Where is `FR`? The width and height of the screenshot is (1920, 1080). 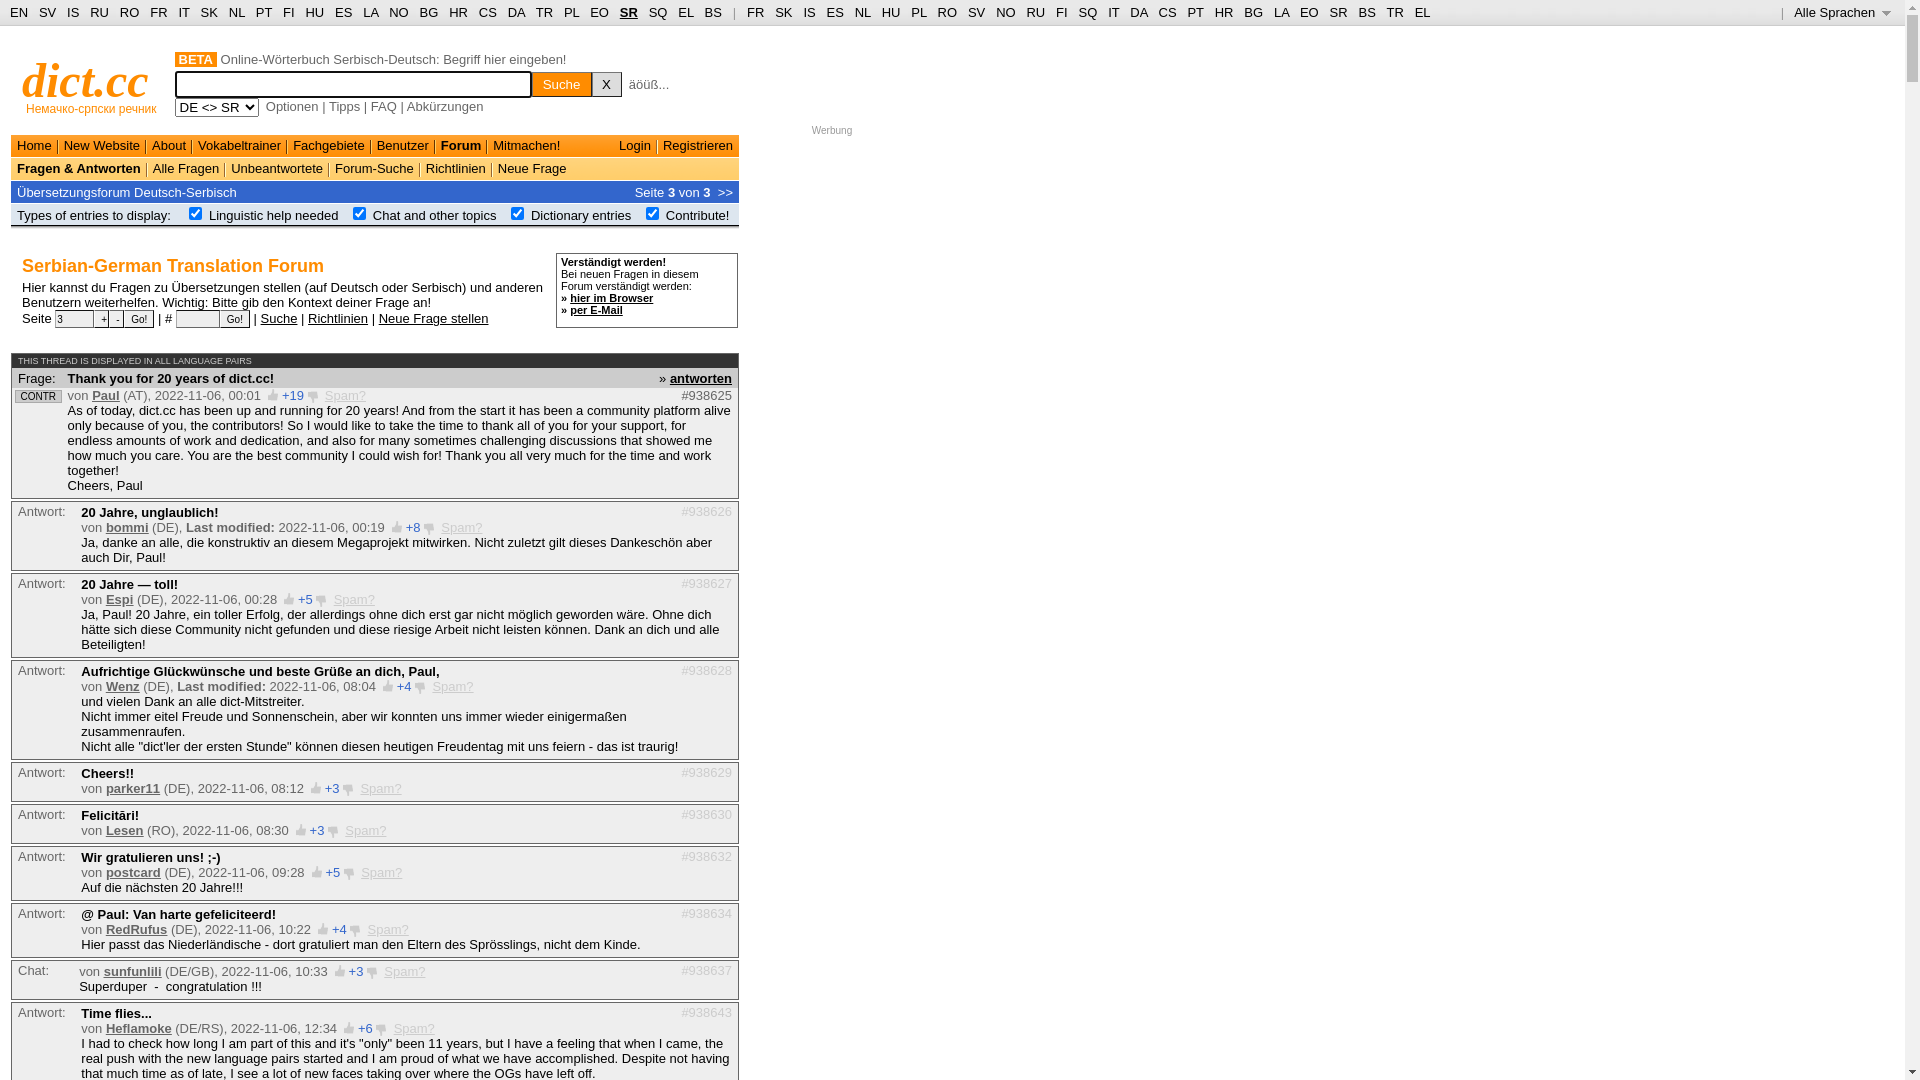
FR is located at coordinates (756, 12).